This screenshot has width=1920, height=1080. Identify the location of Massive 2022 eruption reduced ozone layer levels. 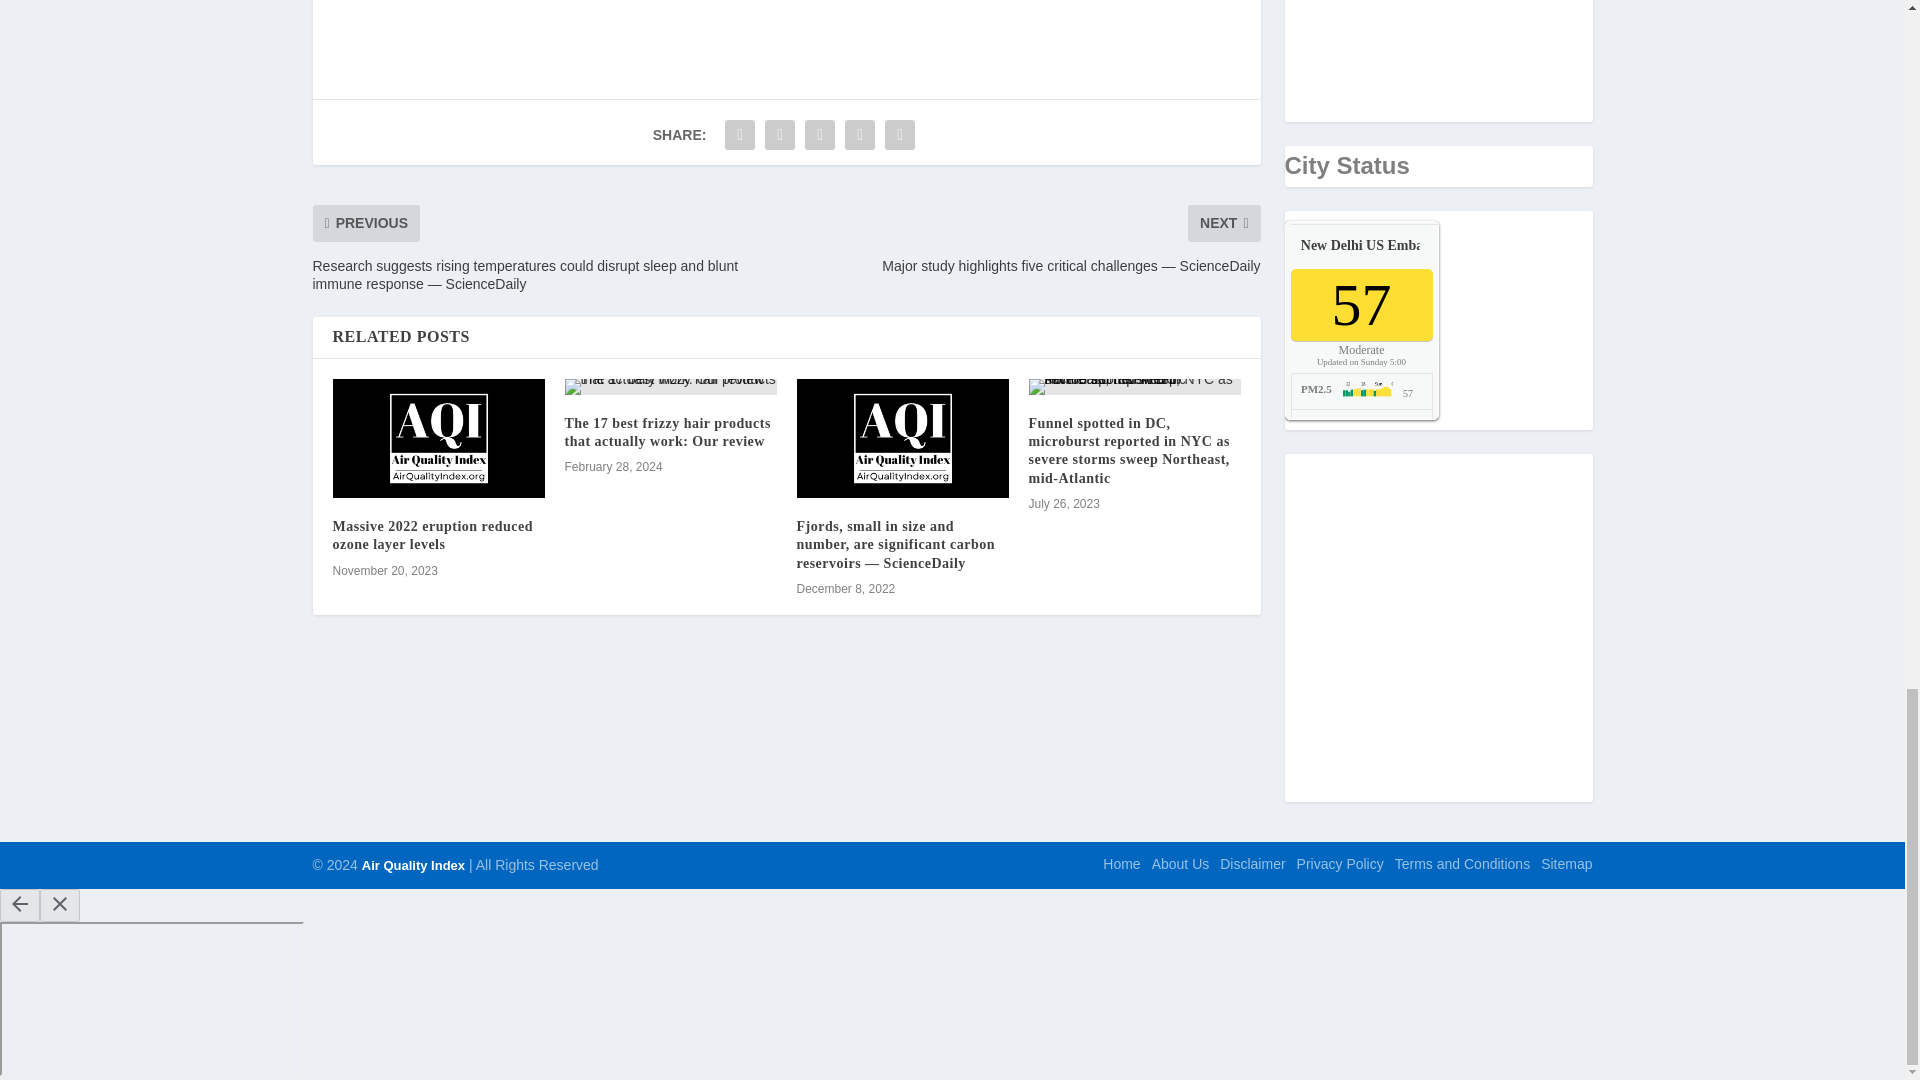
(438, 438).